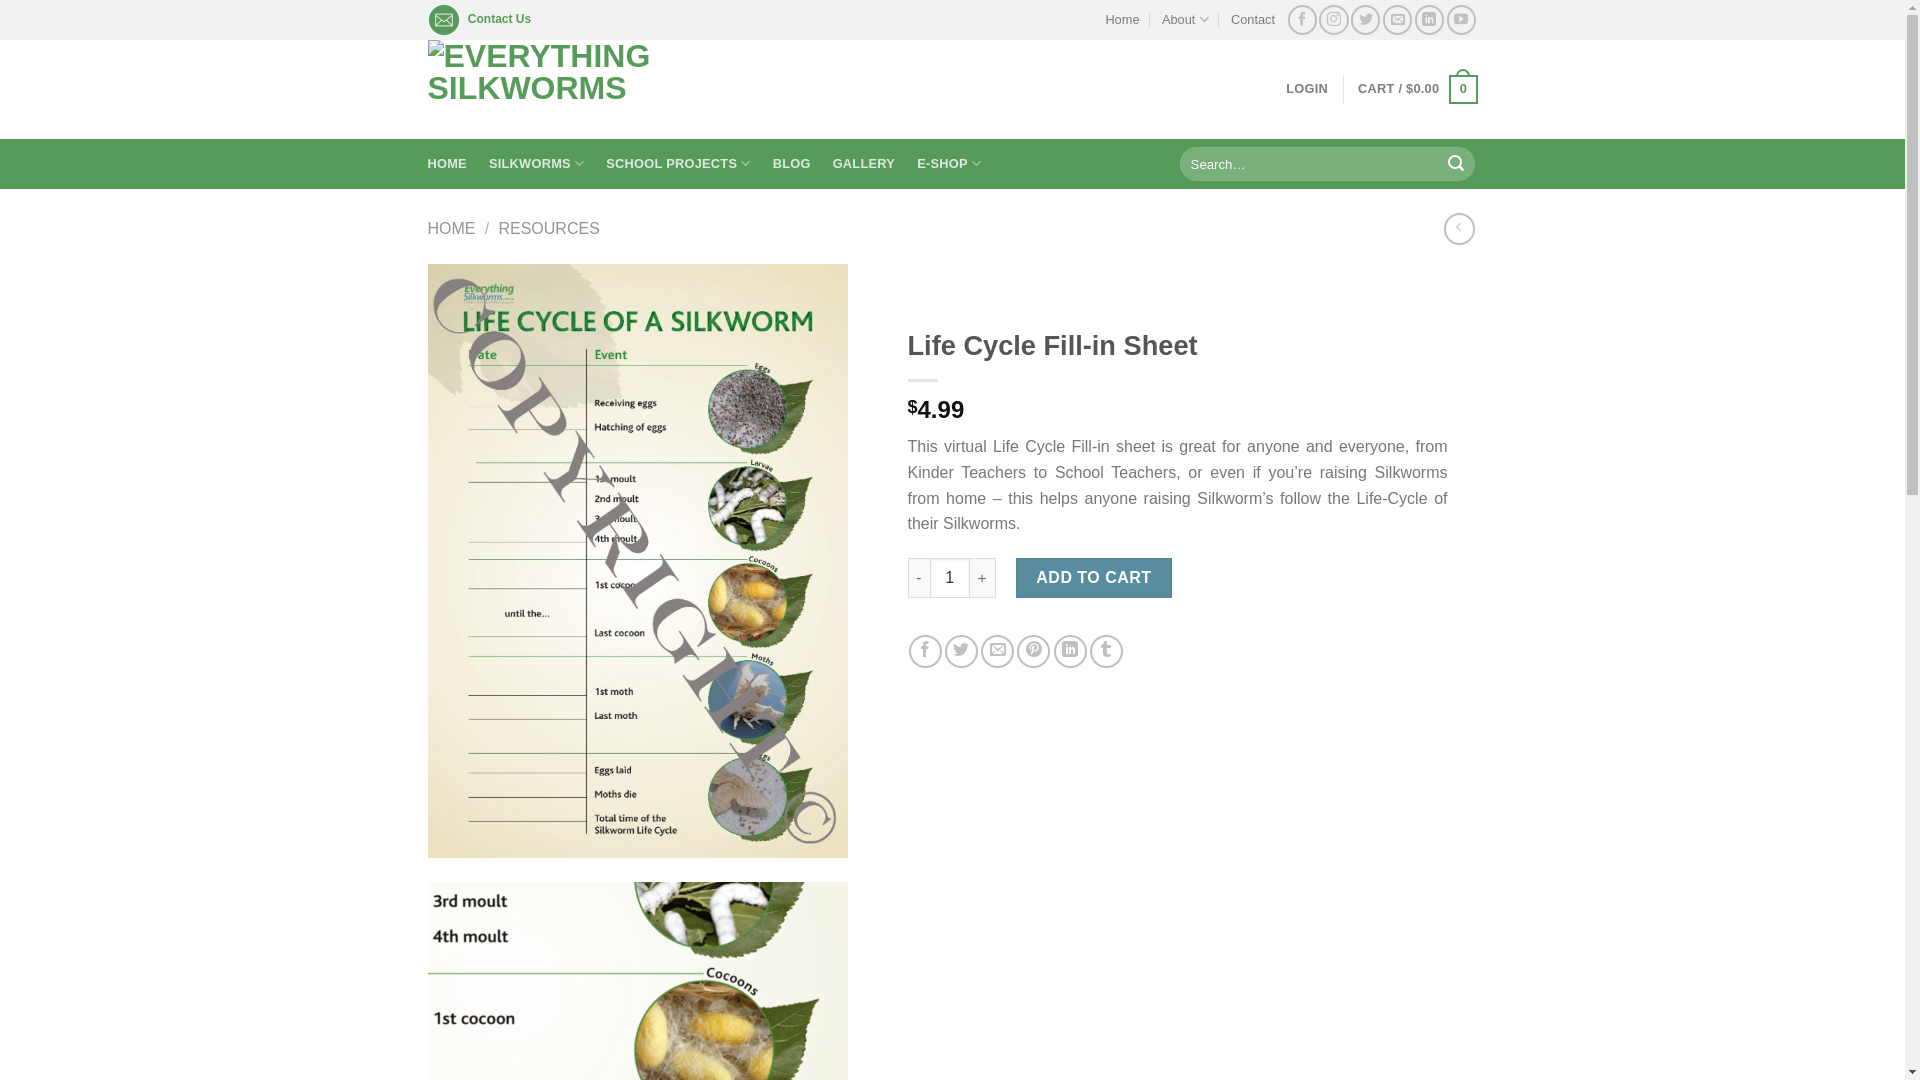 This screenshot has height=1080, width=1920. What do you see at coordinates (678, 164) in the screenshot?
I see `SCHOOL PROJECTS` at bounding box center [678, 164].